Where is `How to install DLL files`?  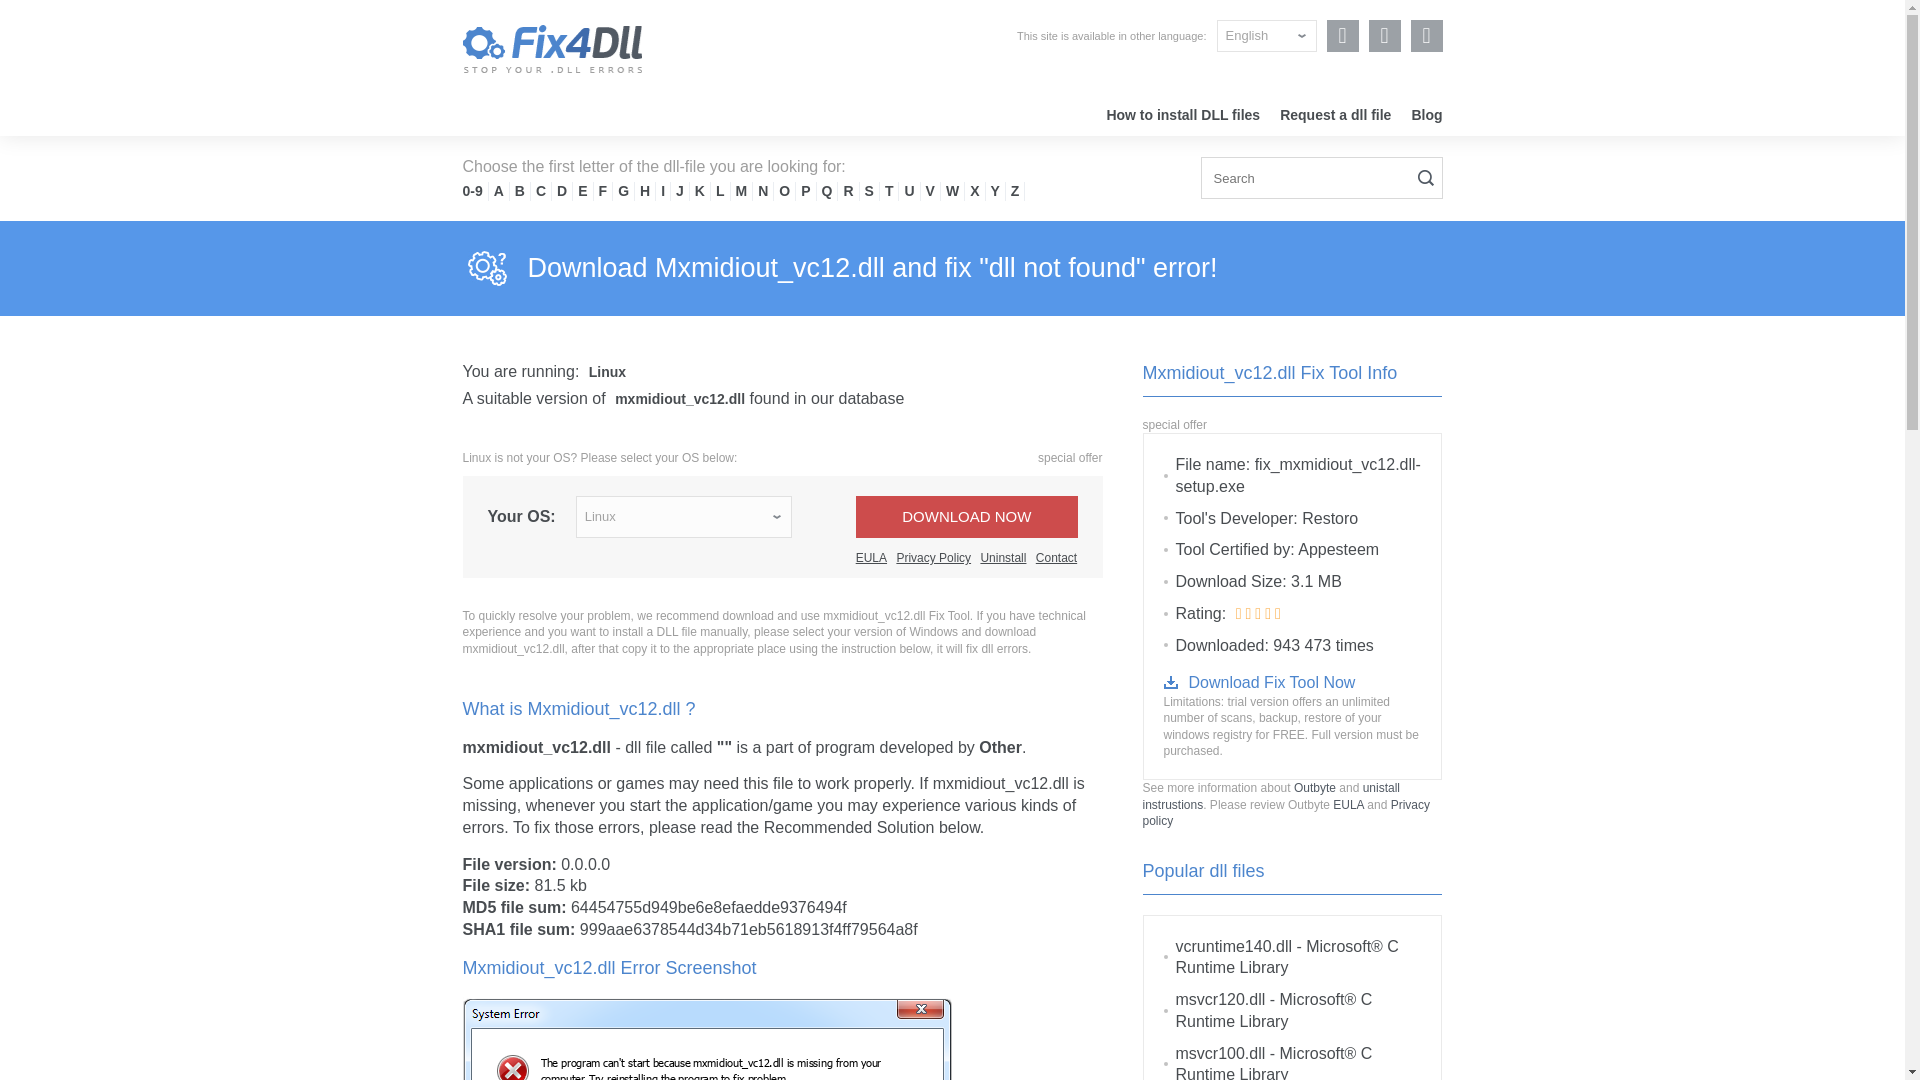
How to install DLL files is located at coordinates (1182, 114).